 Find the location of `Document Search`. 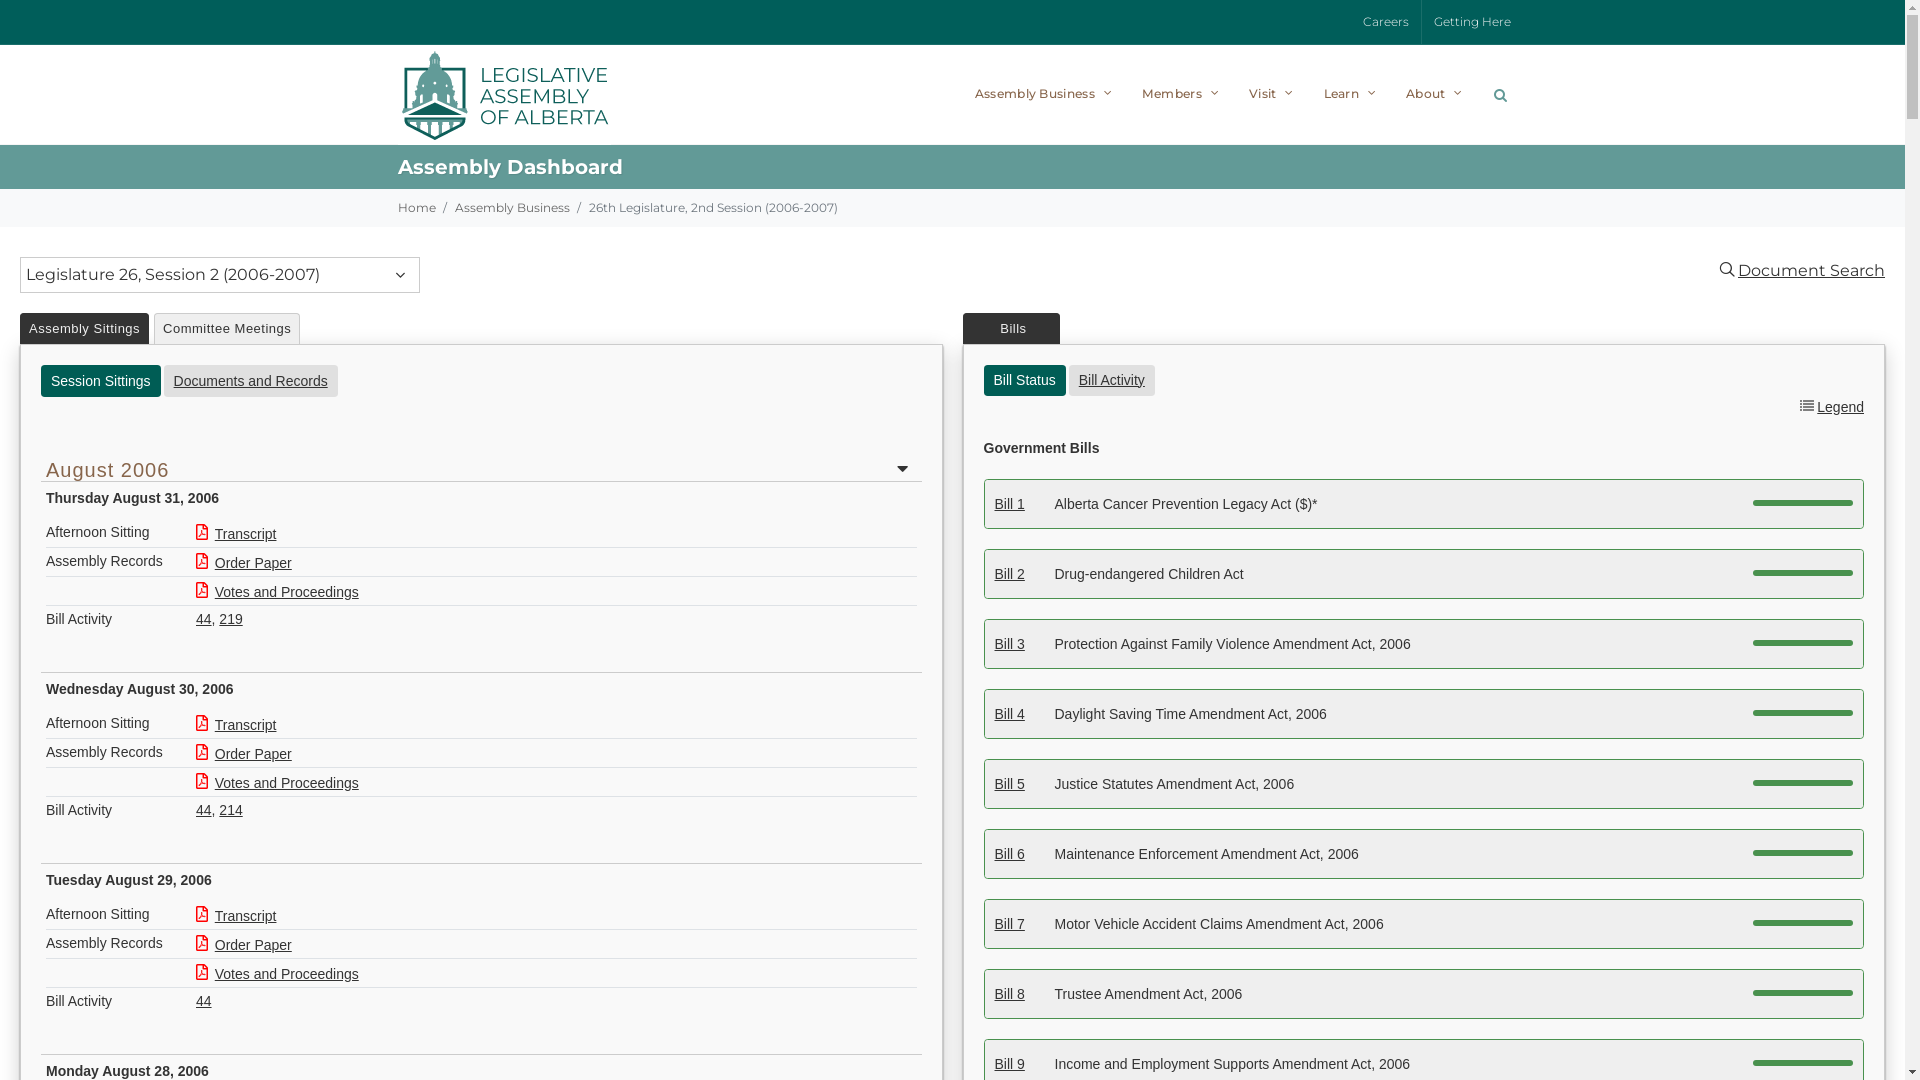

Document Search is located at coordinates (1812, 270).